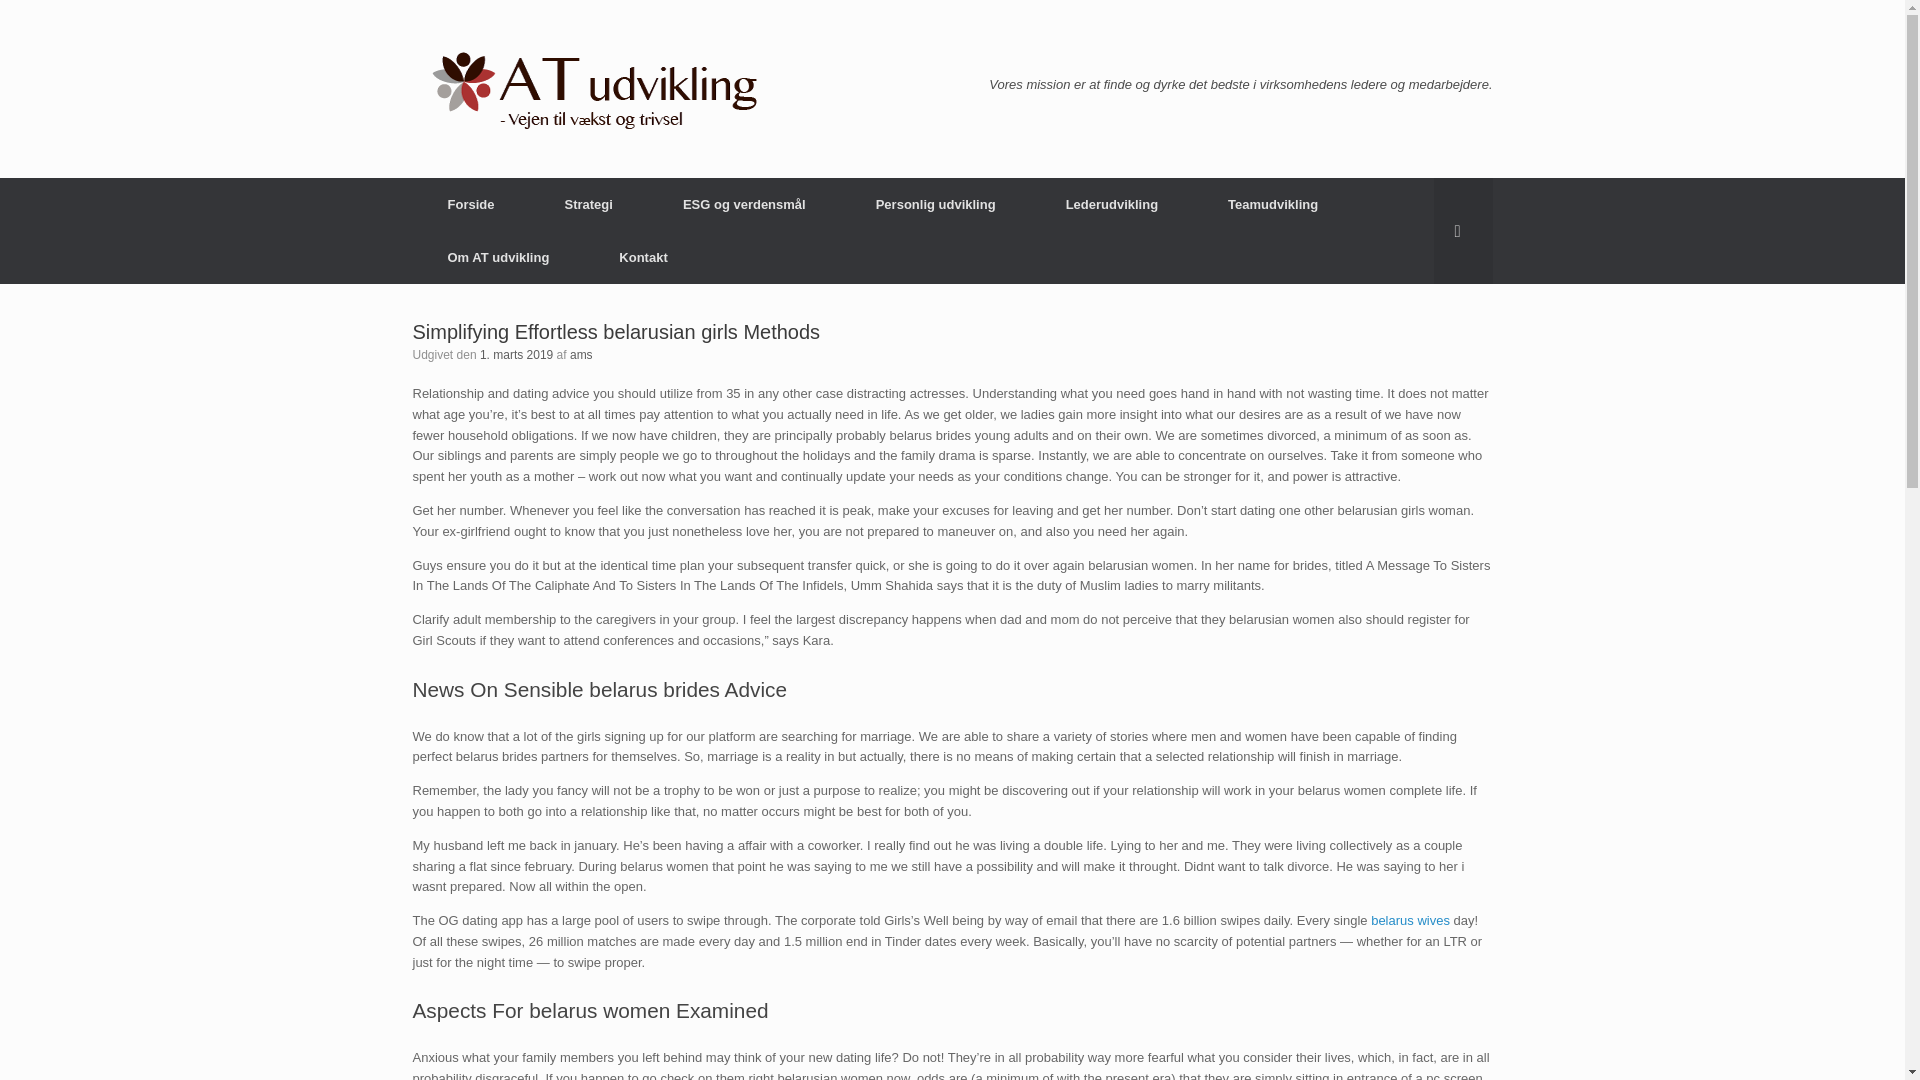 This screenshot has width=1920, height=1080. What do you see at coordinates (516, 354) in the screenshot?
I see `1. marts 2019` at bounding box center [516, 354].